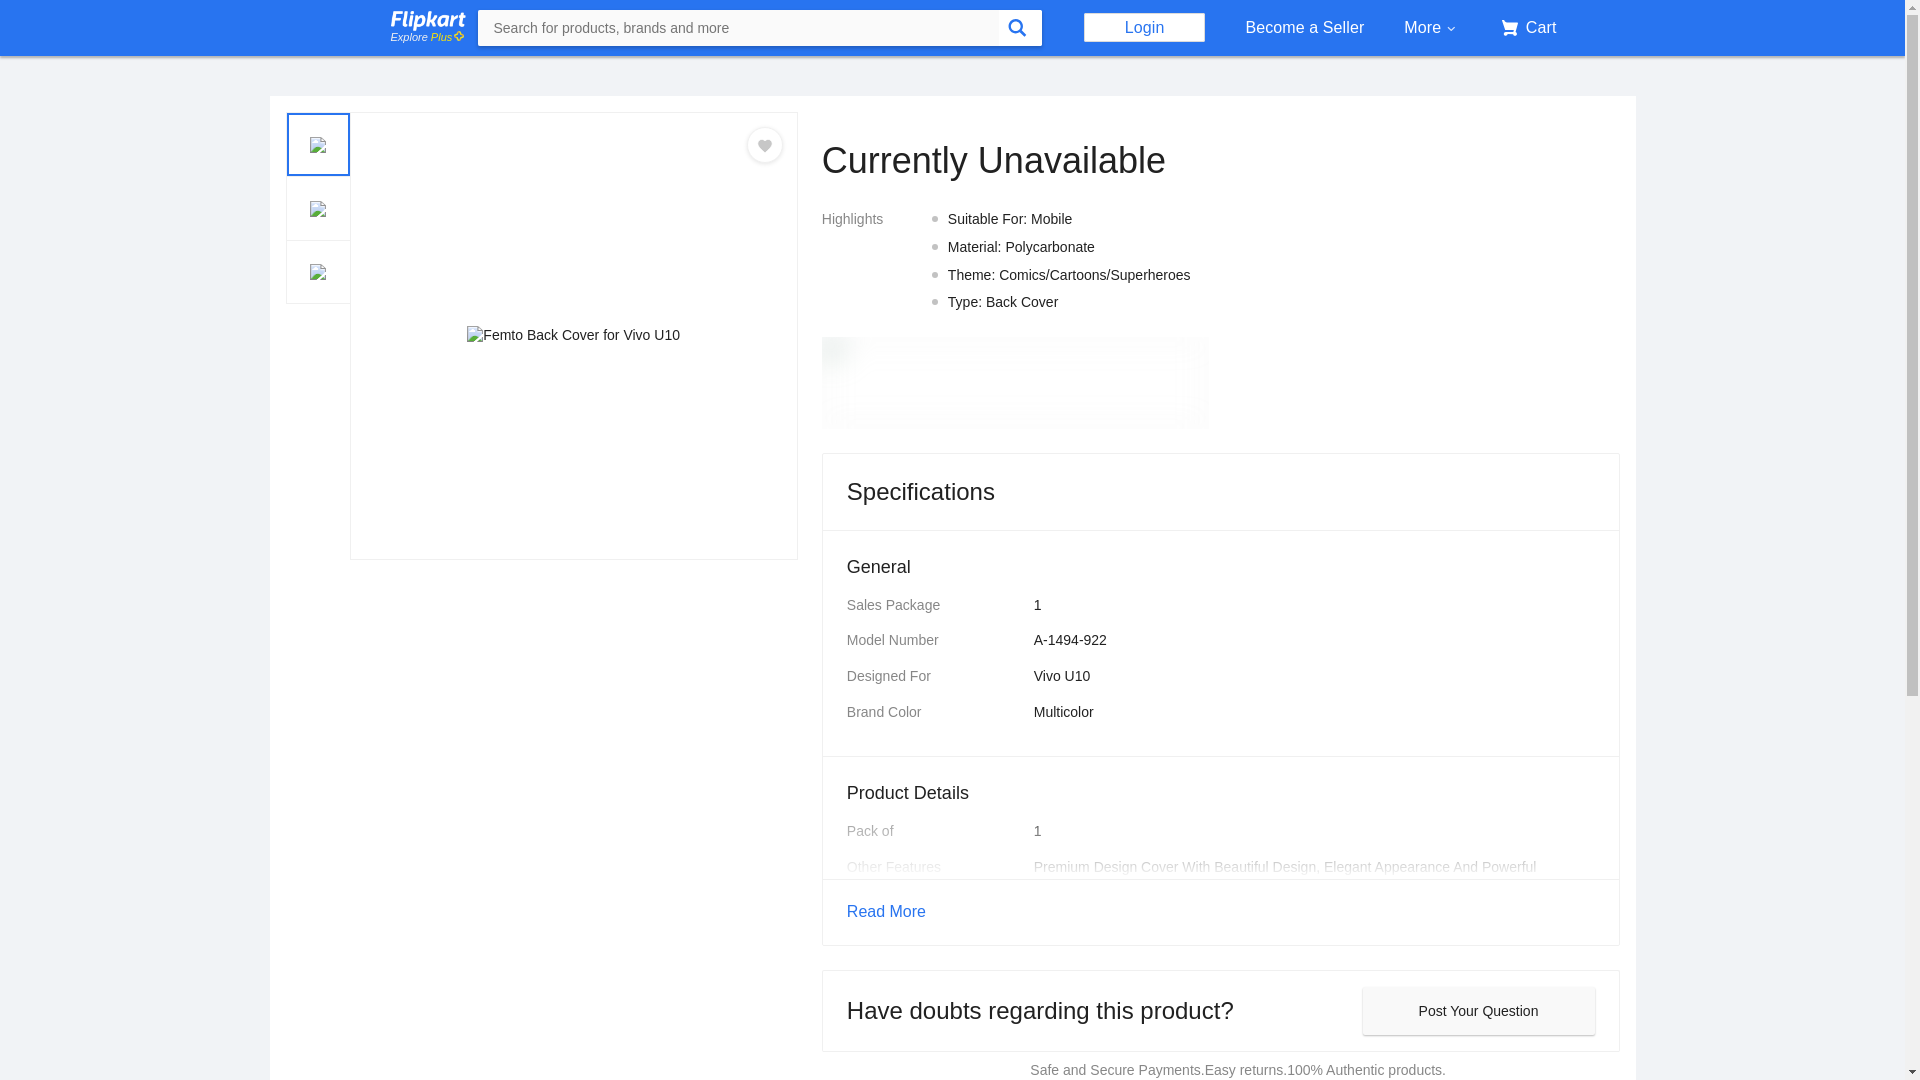 The width and height of the screenshot is (1920, 1080). Describe the element at coordinates (1525, 28) in the screenshot. I see `Cart` at that location.